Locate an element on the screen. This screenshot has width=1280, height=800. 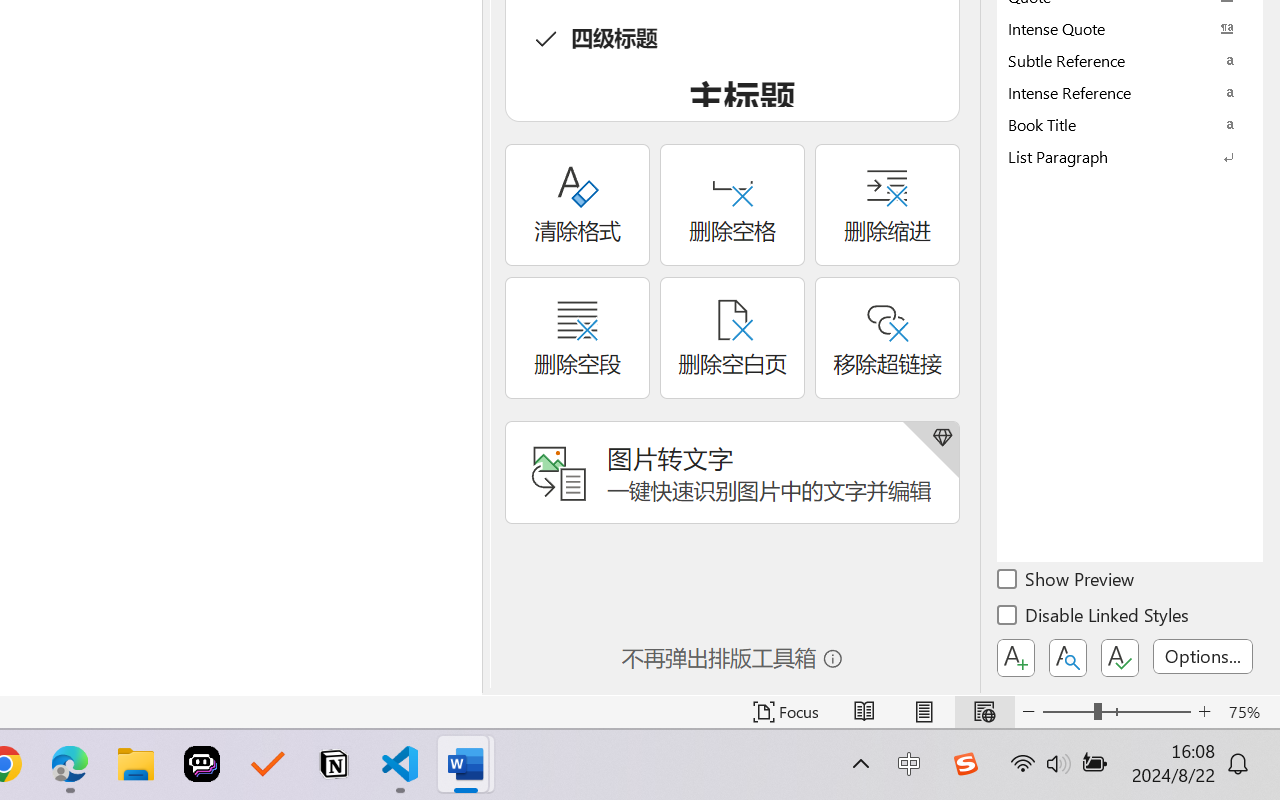
Zoom In is located at coordinates (1204, 712).